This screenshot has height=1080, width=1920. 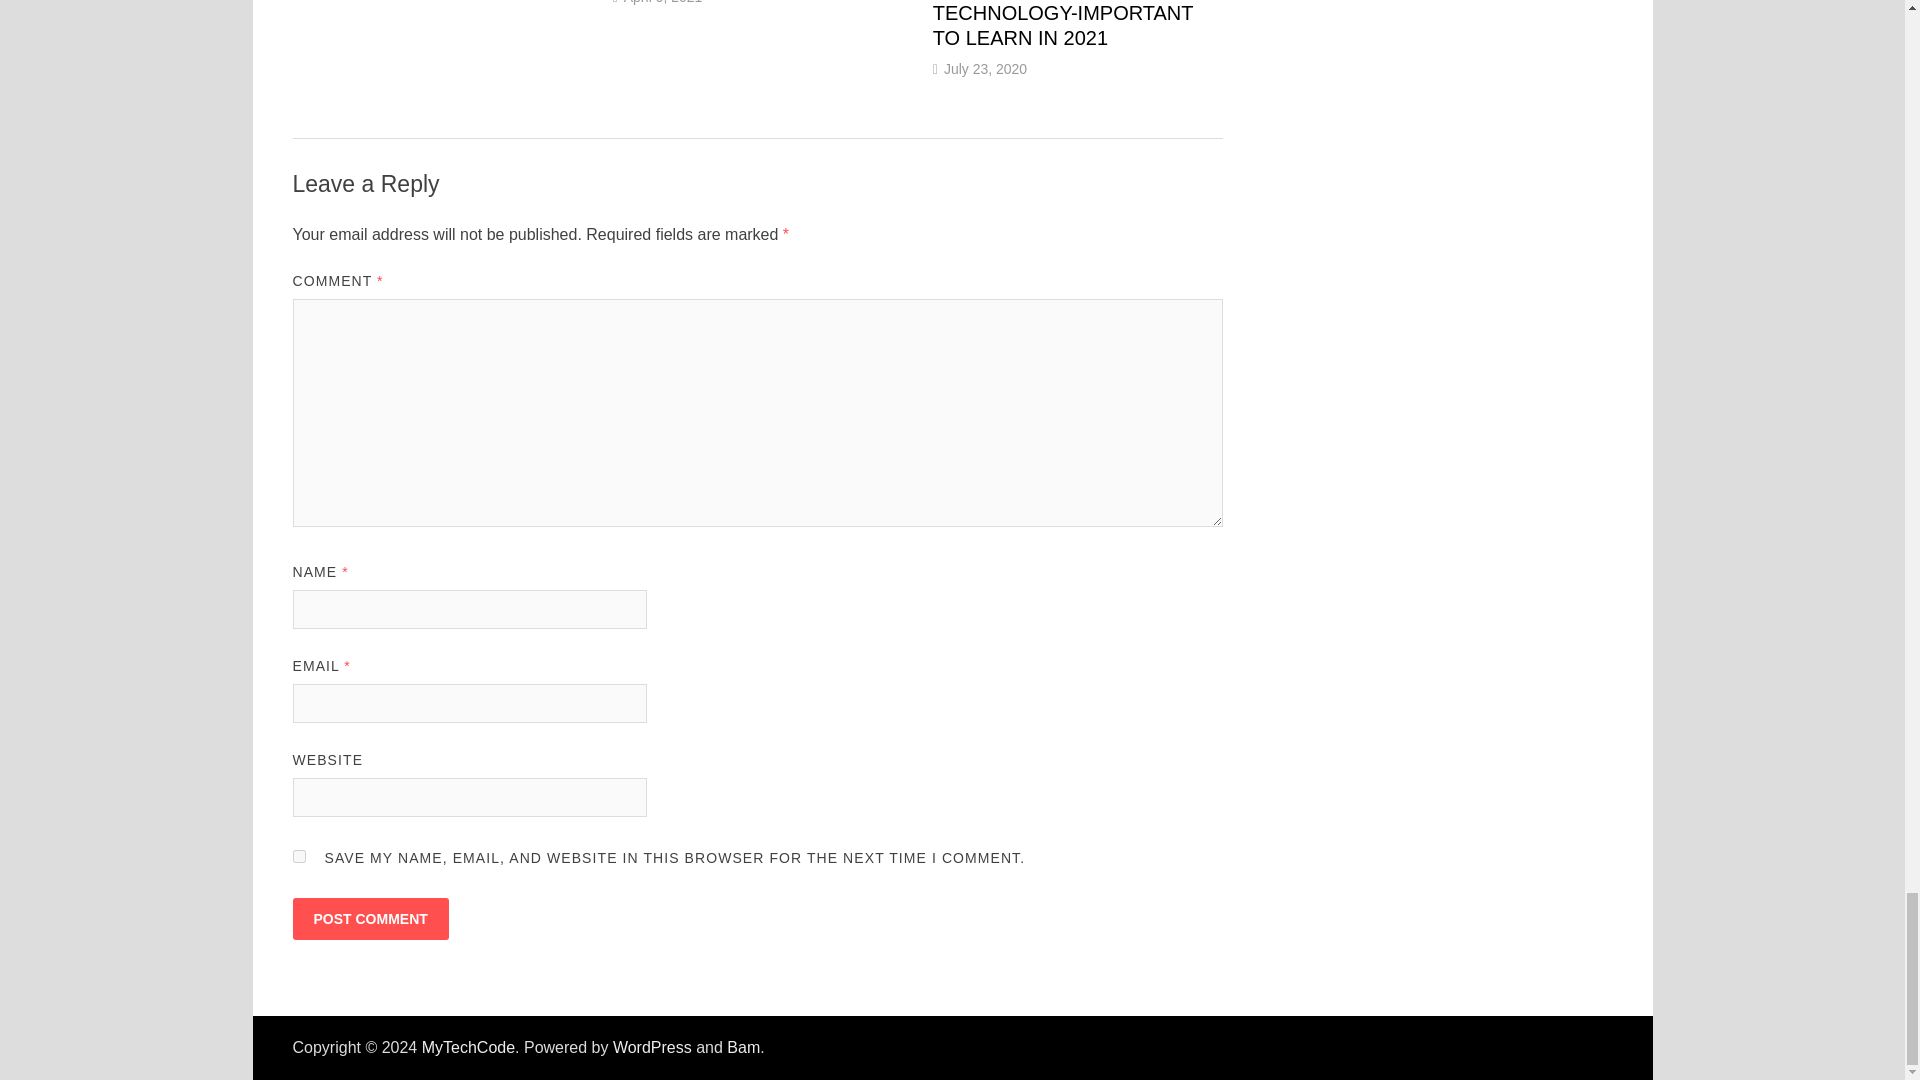 What do you see at coordinates (1062, 25) in the screenshot?
I see `TECHNOLOGY-IMPORTANT TO LEARN IN 2021` at bounding box center [1062, 25].